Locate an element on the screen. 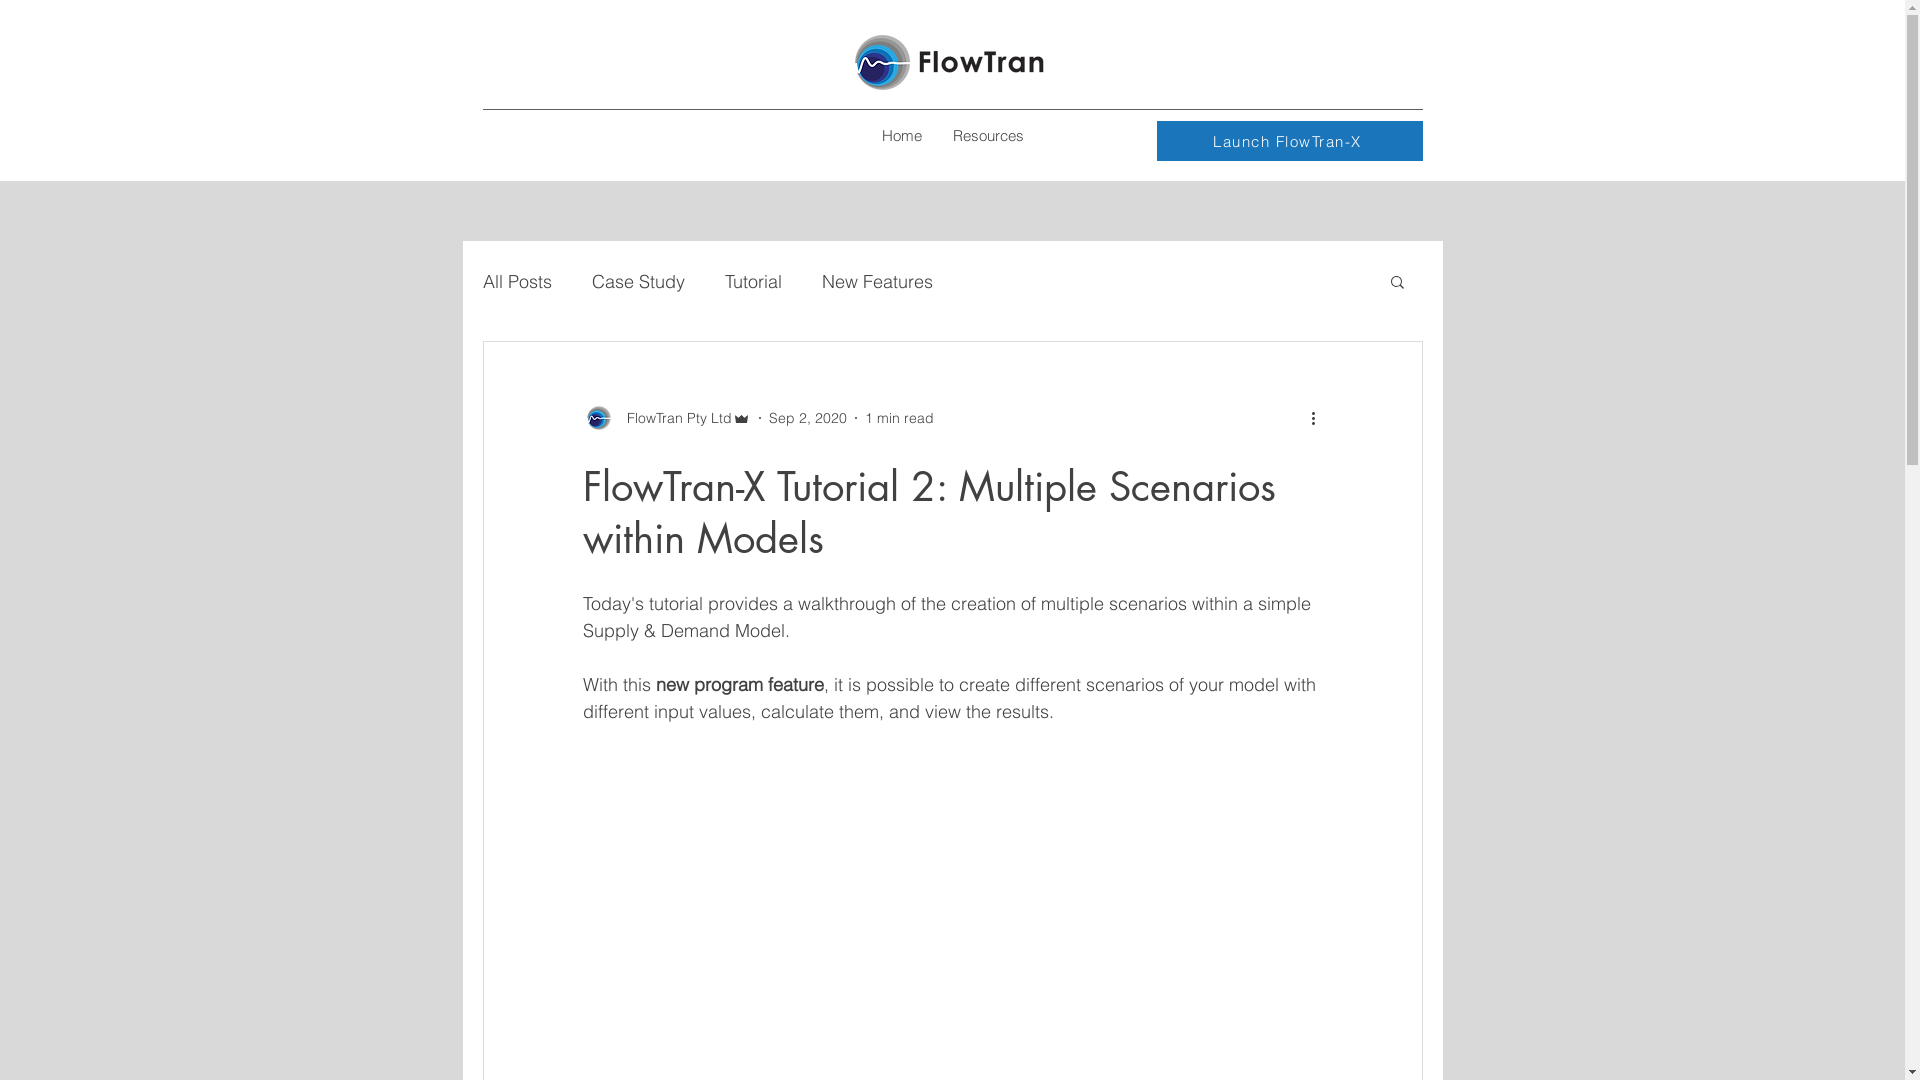 This screenshot has width=1920, height=1080. FlowTran Pty Ltd is located at coordinates (666, 418).